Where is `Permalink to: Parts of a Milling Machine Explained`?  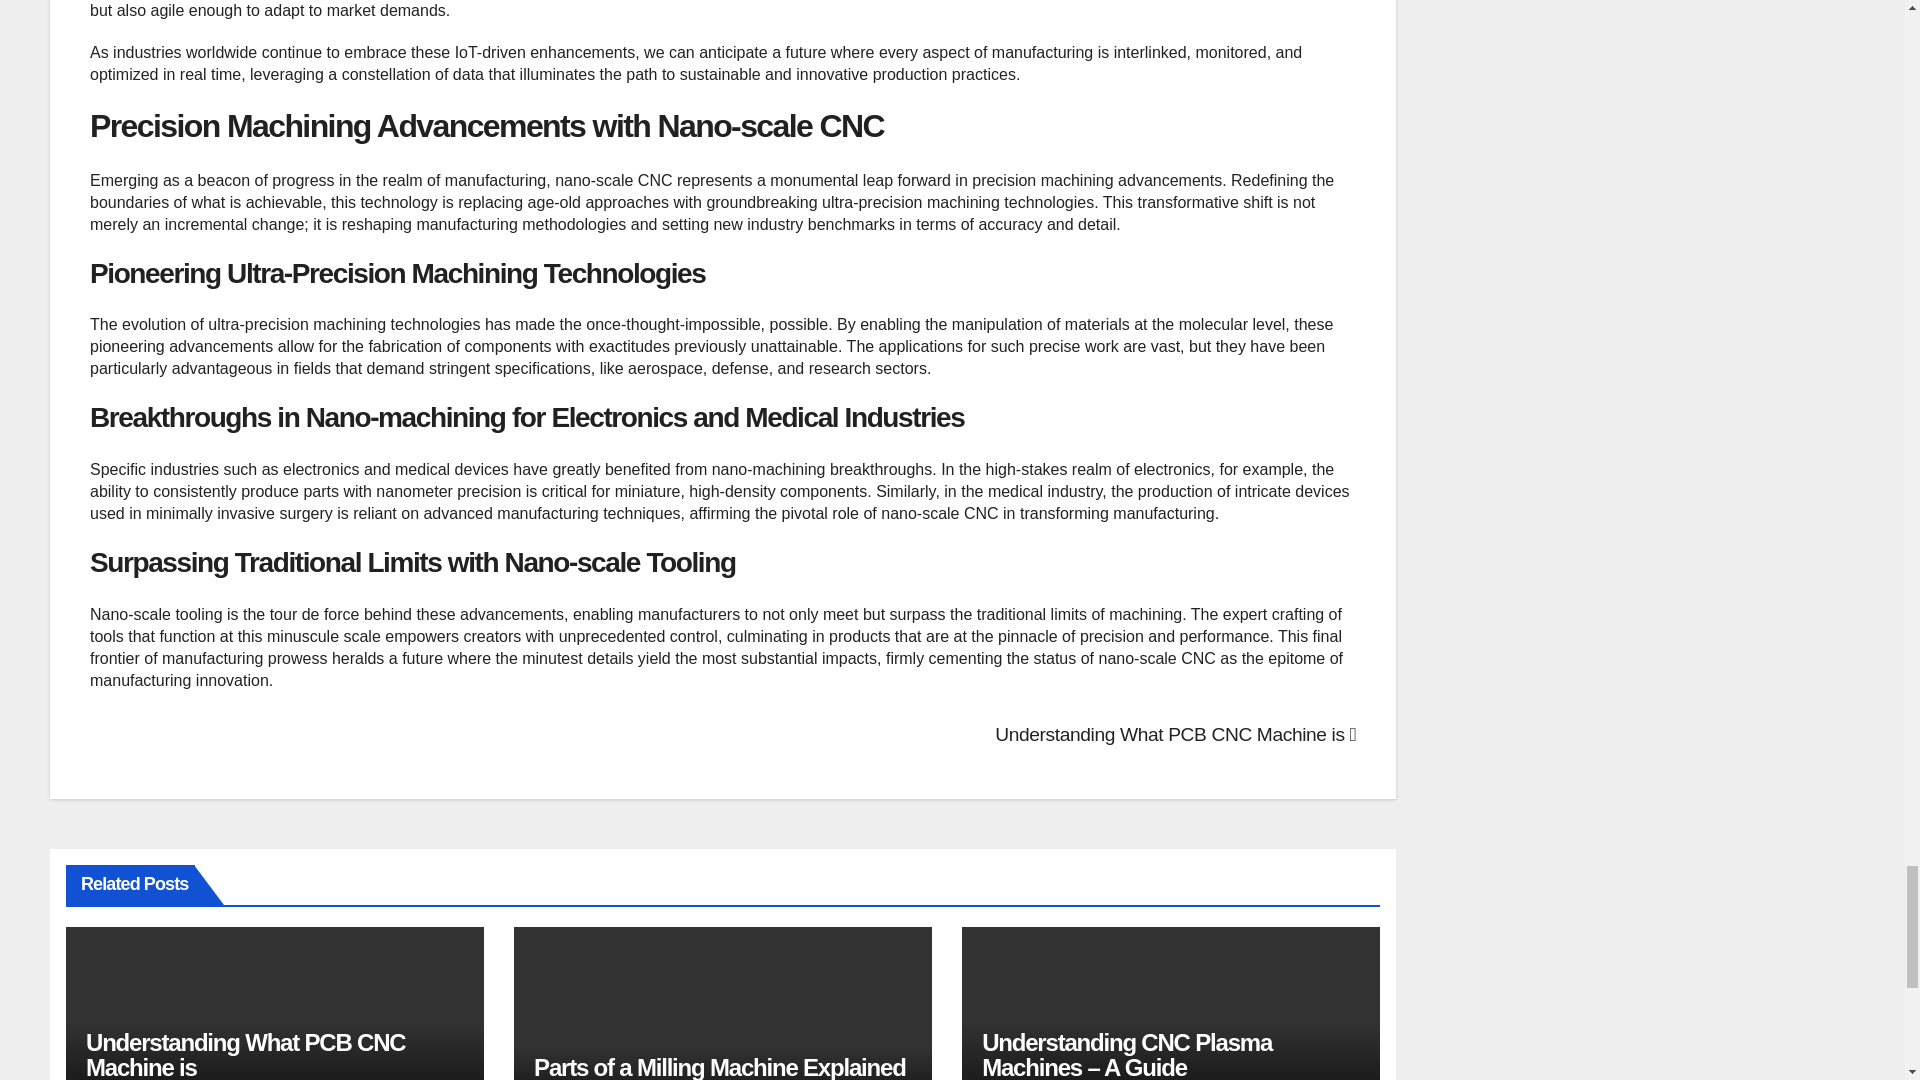 Permalink to: Parts of a Milling Machine Explained is located at coordinates (720, 1067).